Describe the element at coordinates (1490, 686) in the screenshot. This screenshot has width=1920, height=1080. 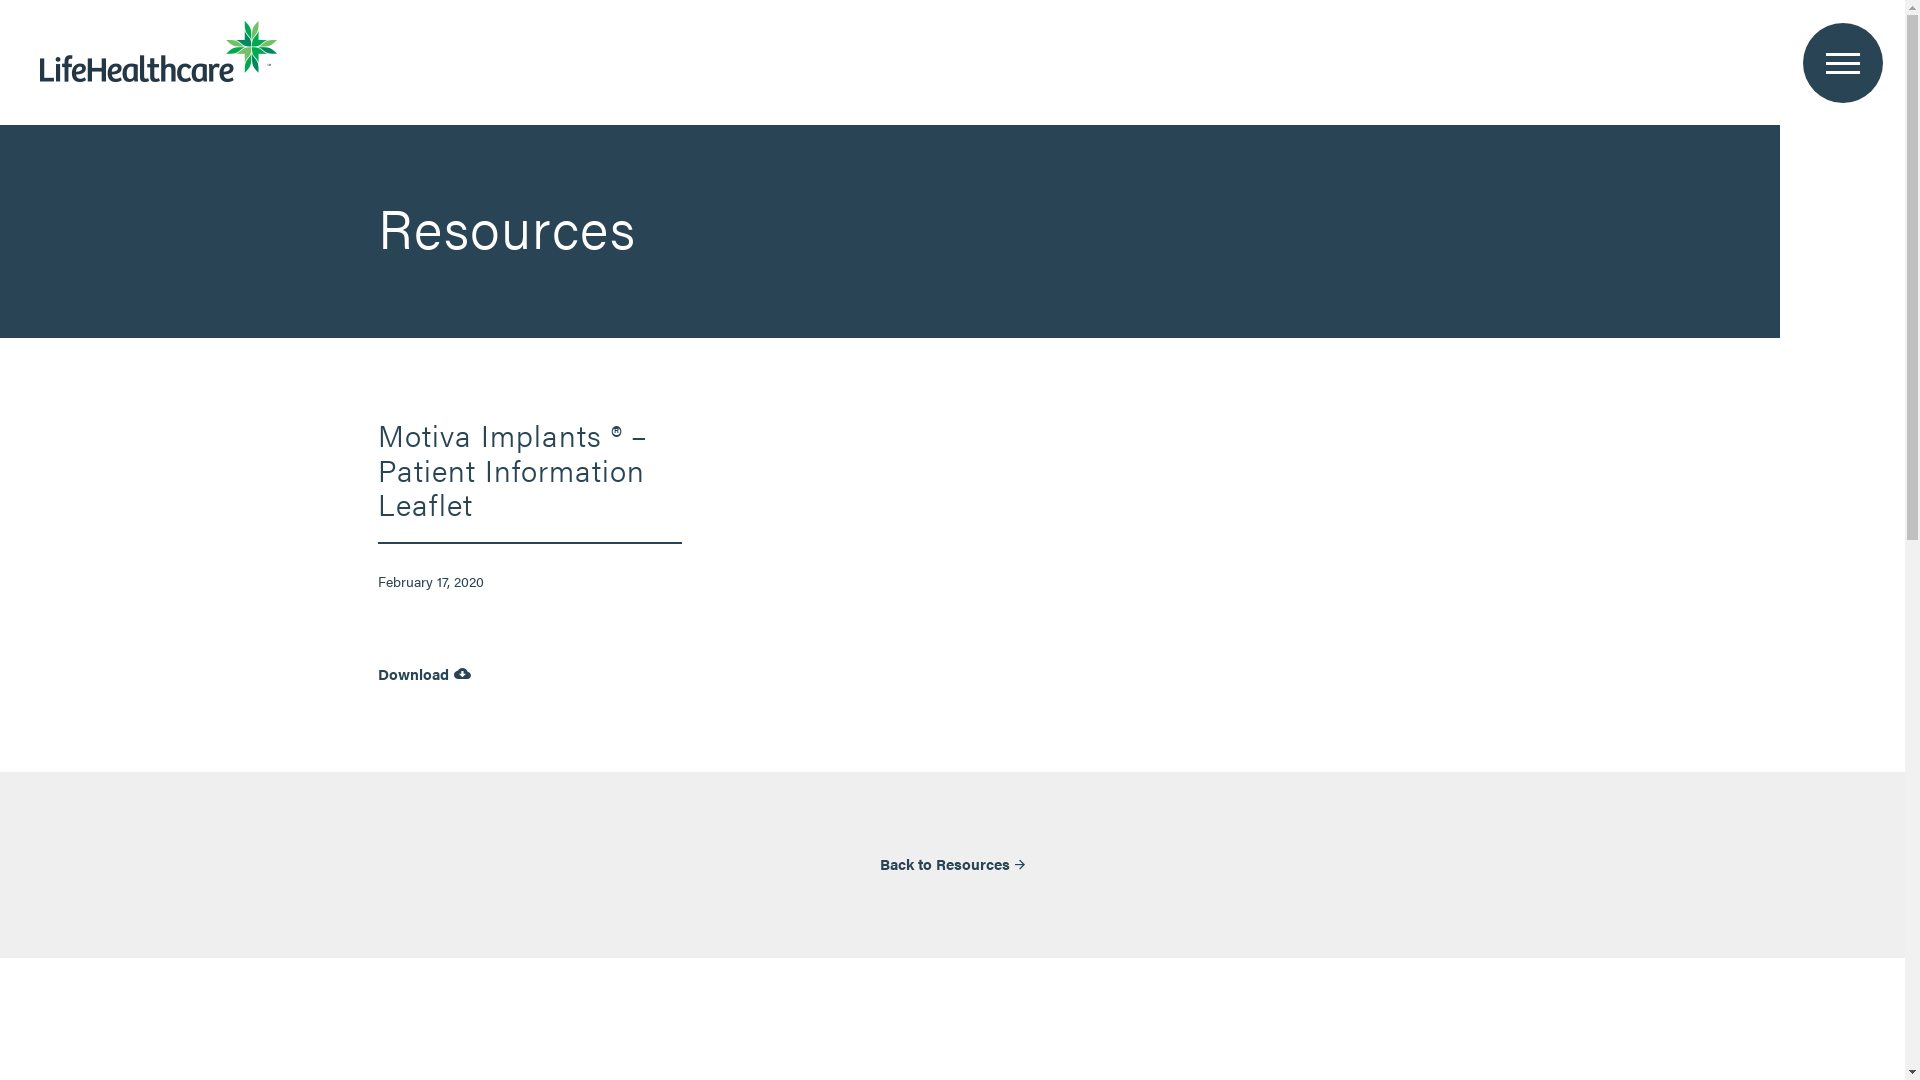
I see `Privacy Policy` at that location.